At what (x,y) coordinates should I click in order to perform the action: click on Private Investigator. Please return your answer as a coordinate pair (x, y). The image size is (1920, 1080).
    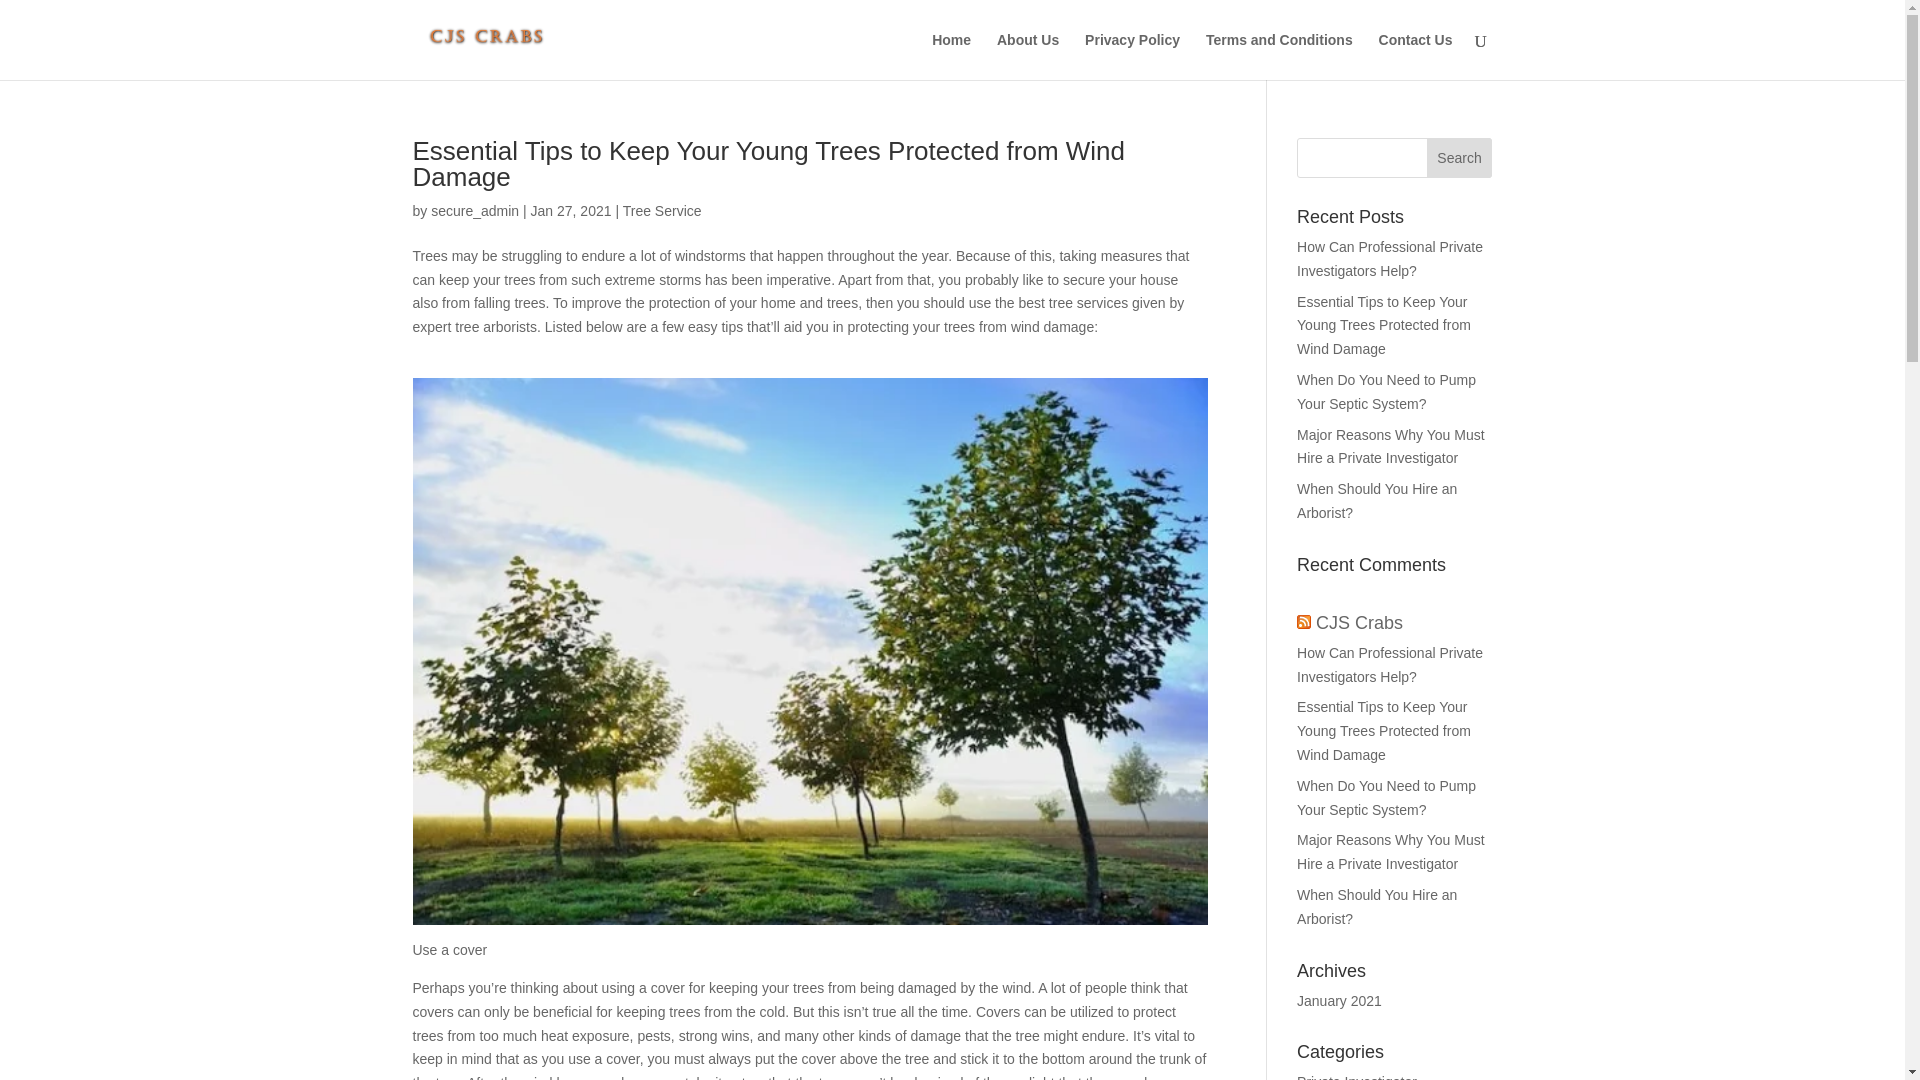
    Looking at the image, I should click on (1356, 1076).